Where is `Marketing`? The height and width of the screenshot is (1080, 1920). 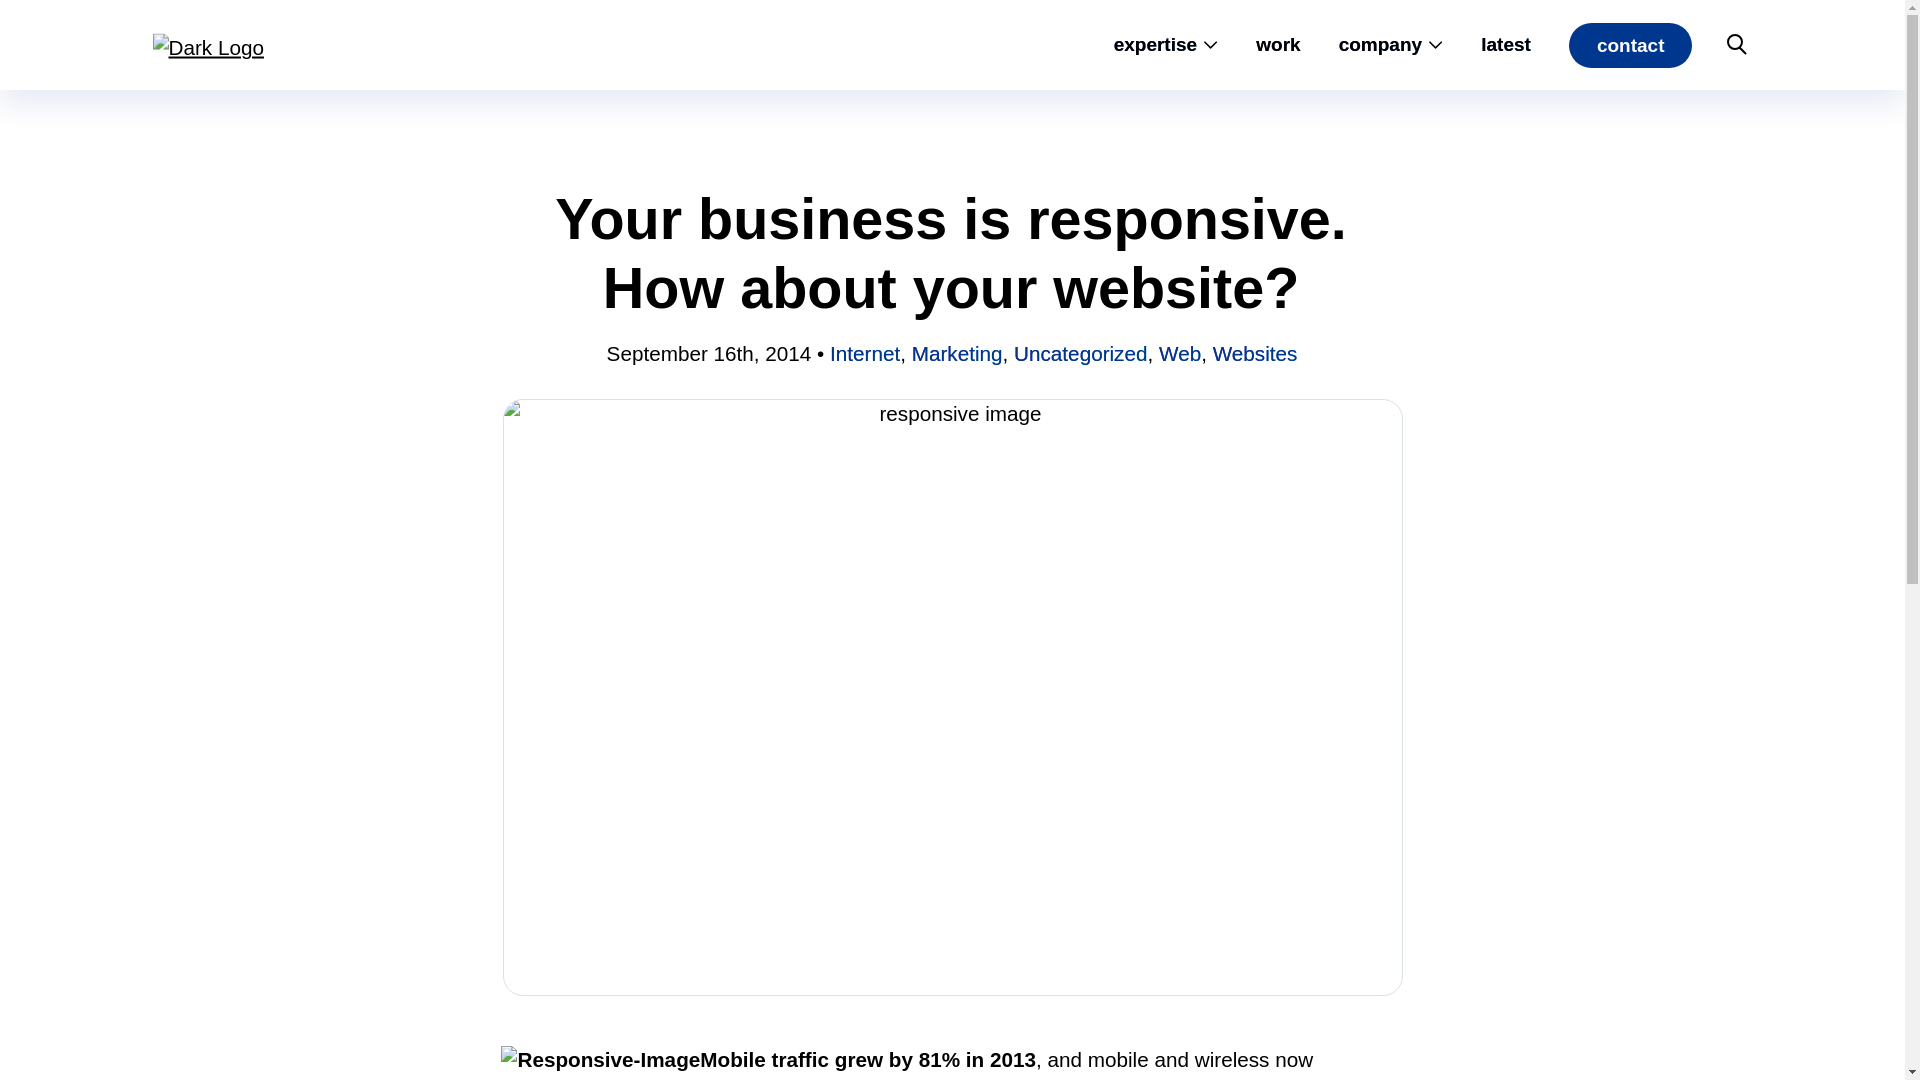
Marketing is located at coordinates (957, 354).